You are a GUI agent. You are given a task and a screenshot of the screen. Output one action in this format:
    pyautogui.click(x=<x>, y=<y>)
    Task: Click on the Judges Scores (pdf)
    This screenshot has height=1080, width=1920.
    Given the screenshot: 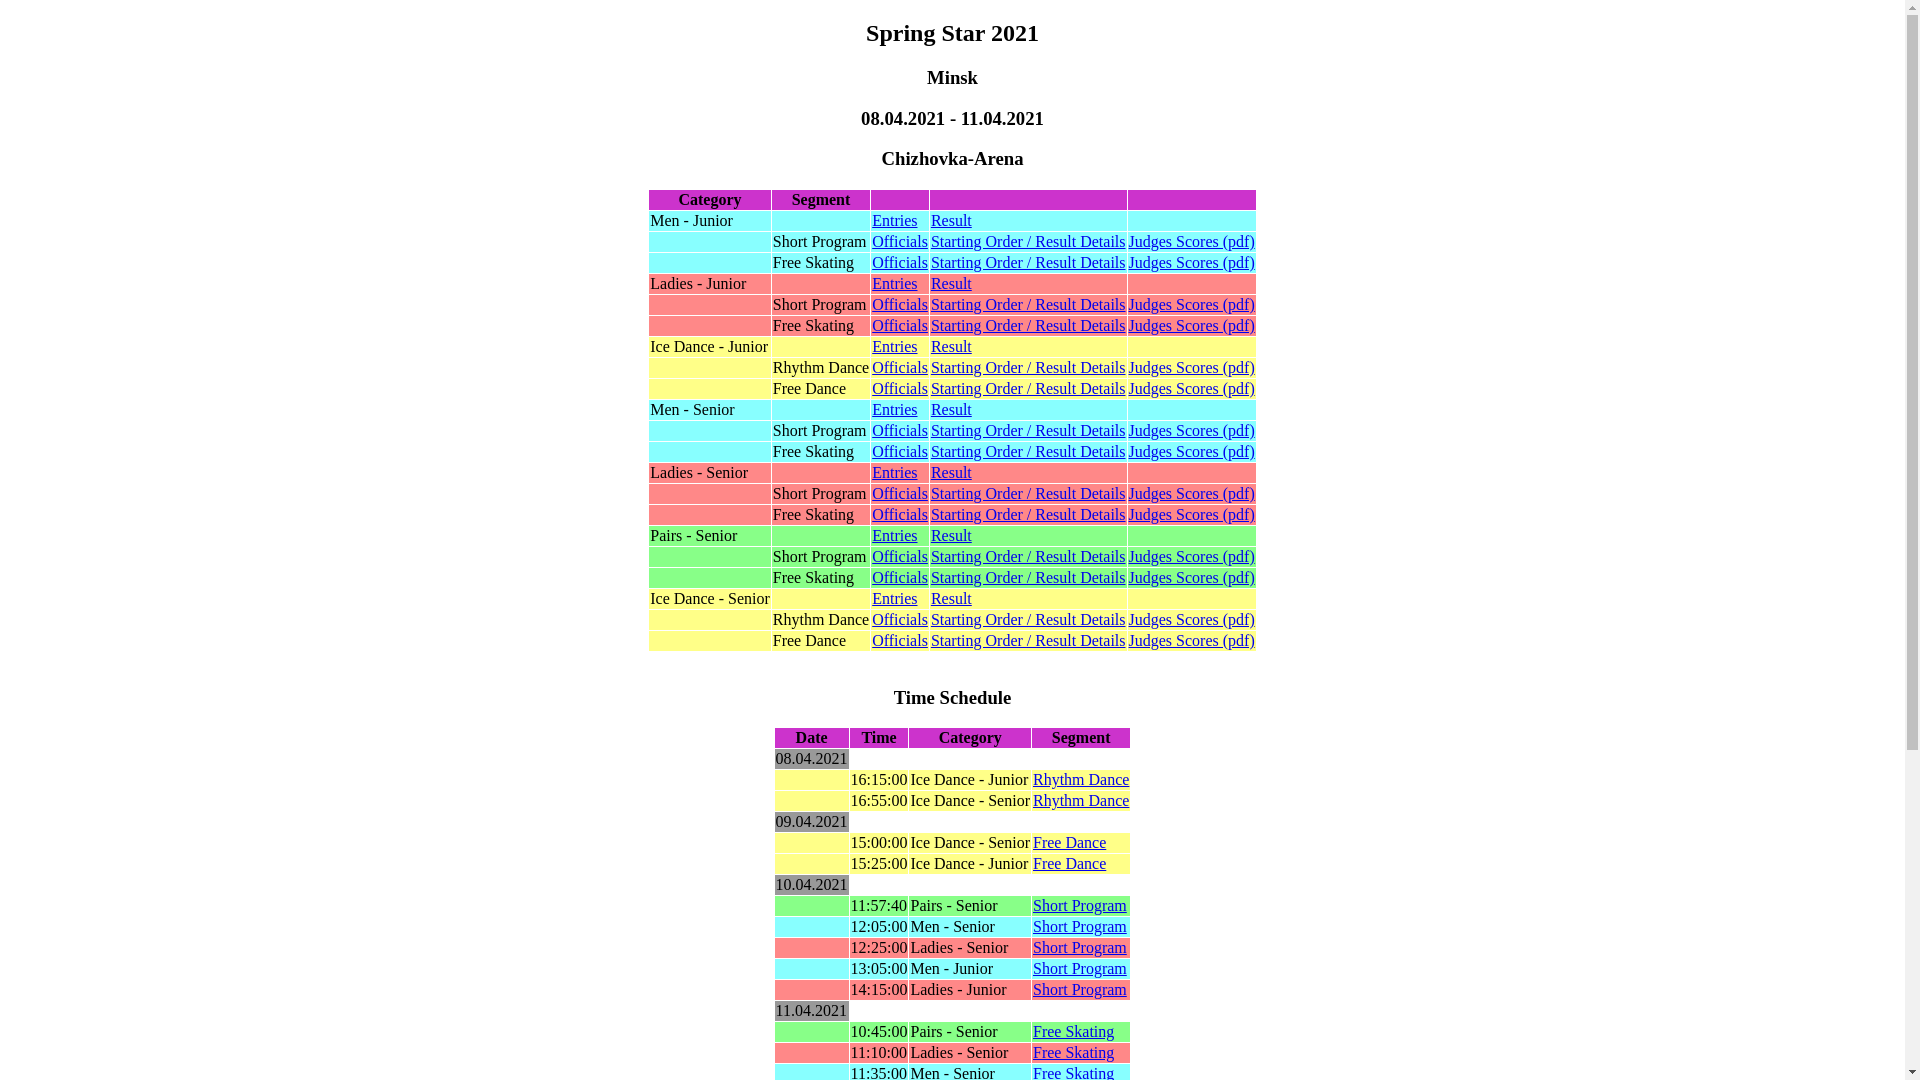 What is the action you would take?
    pyautogui.click(x=1192, y=262)
    